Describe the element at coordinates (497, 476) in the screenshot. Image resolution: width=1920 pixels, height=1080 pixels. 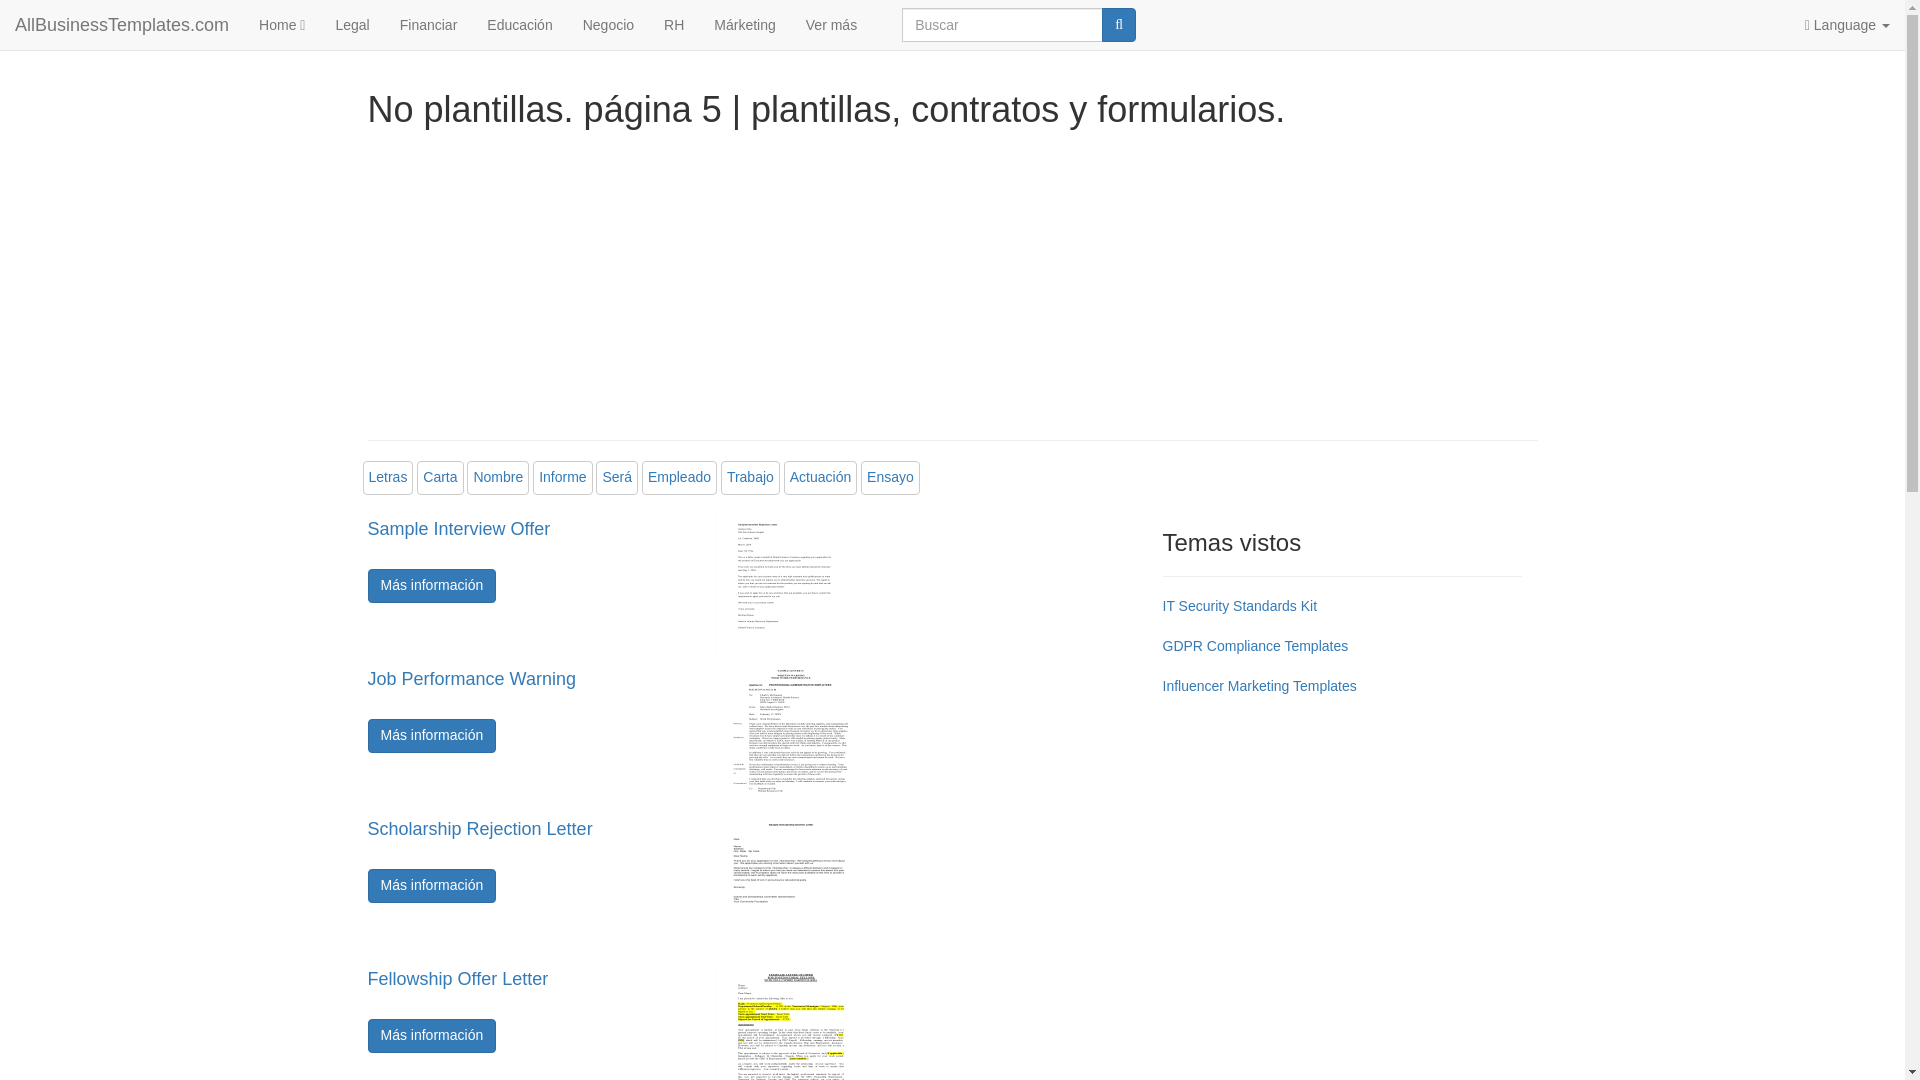
I see `Nombre` at that location.